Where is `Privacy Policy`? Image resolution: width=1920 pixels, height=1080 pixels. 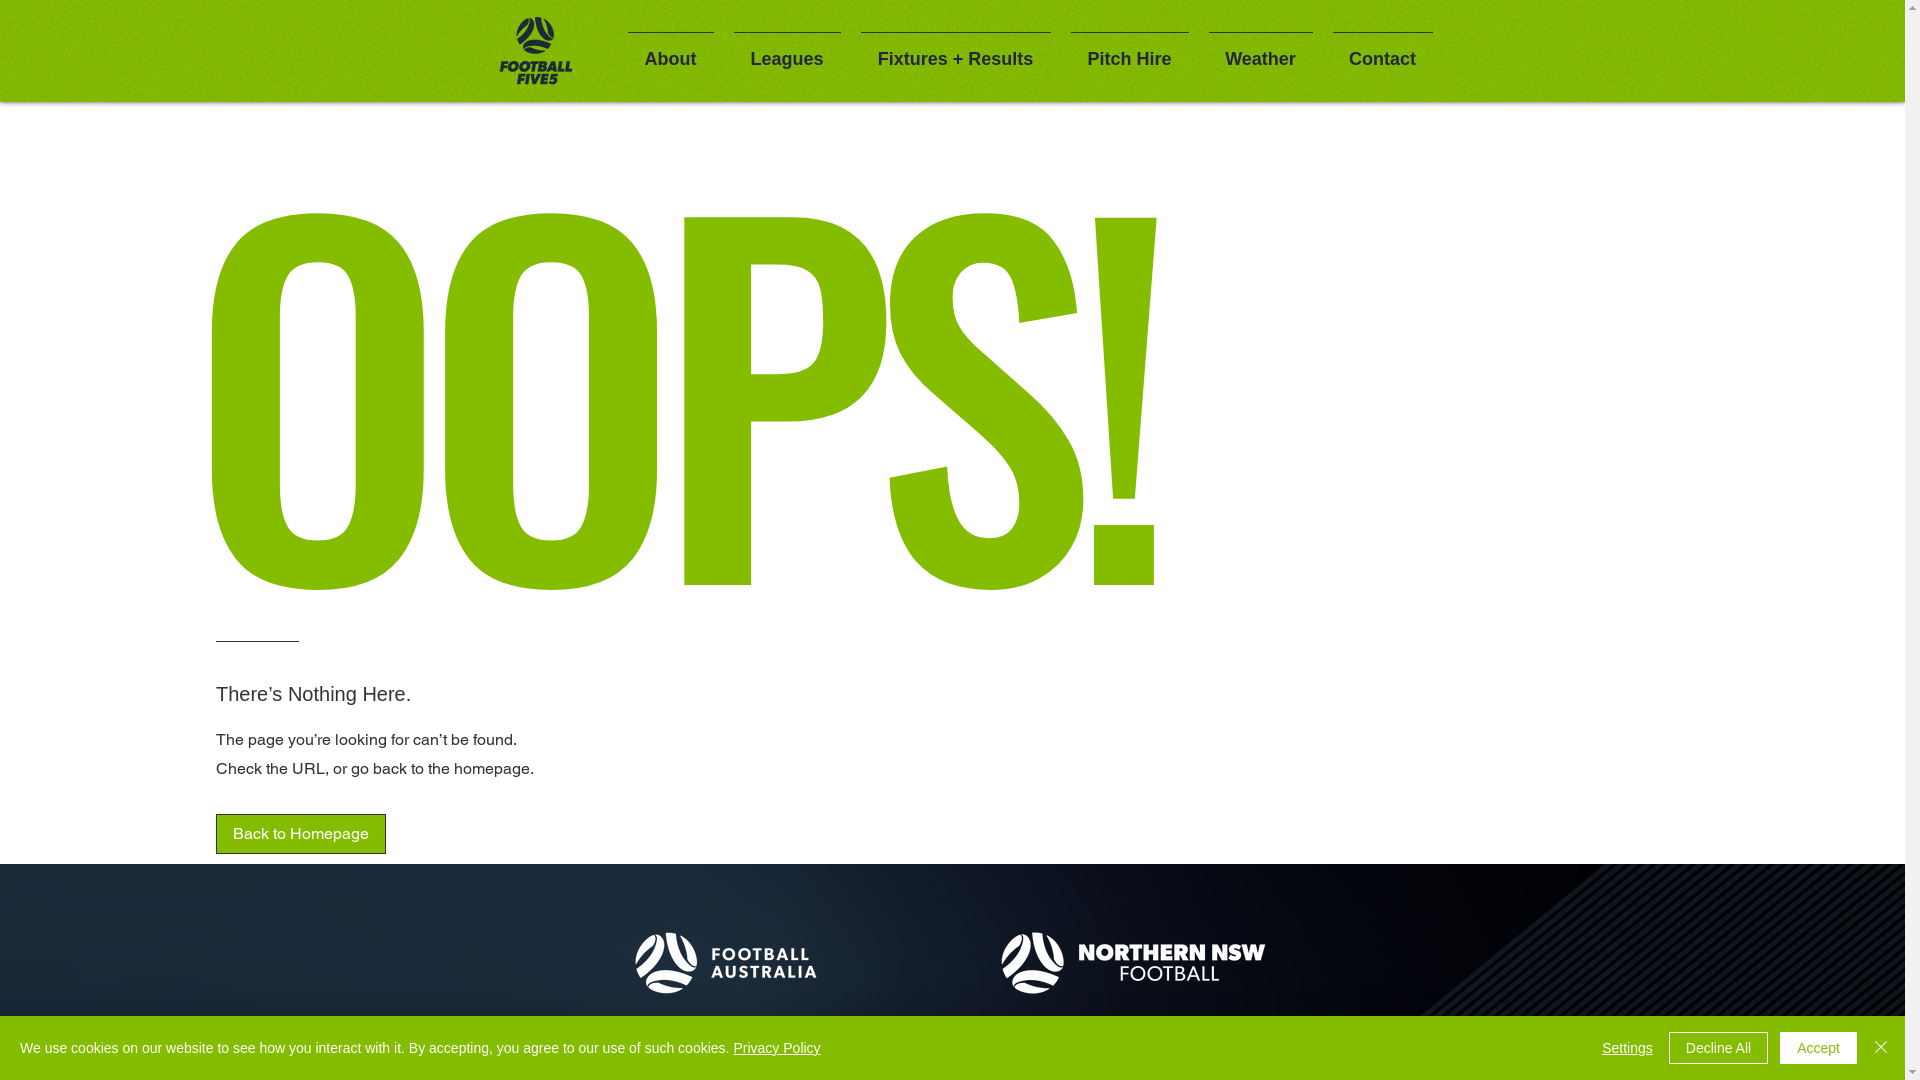 Privacy Policy is located at coordinates (776, 1048).